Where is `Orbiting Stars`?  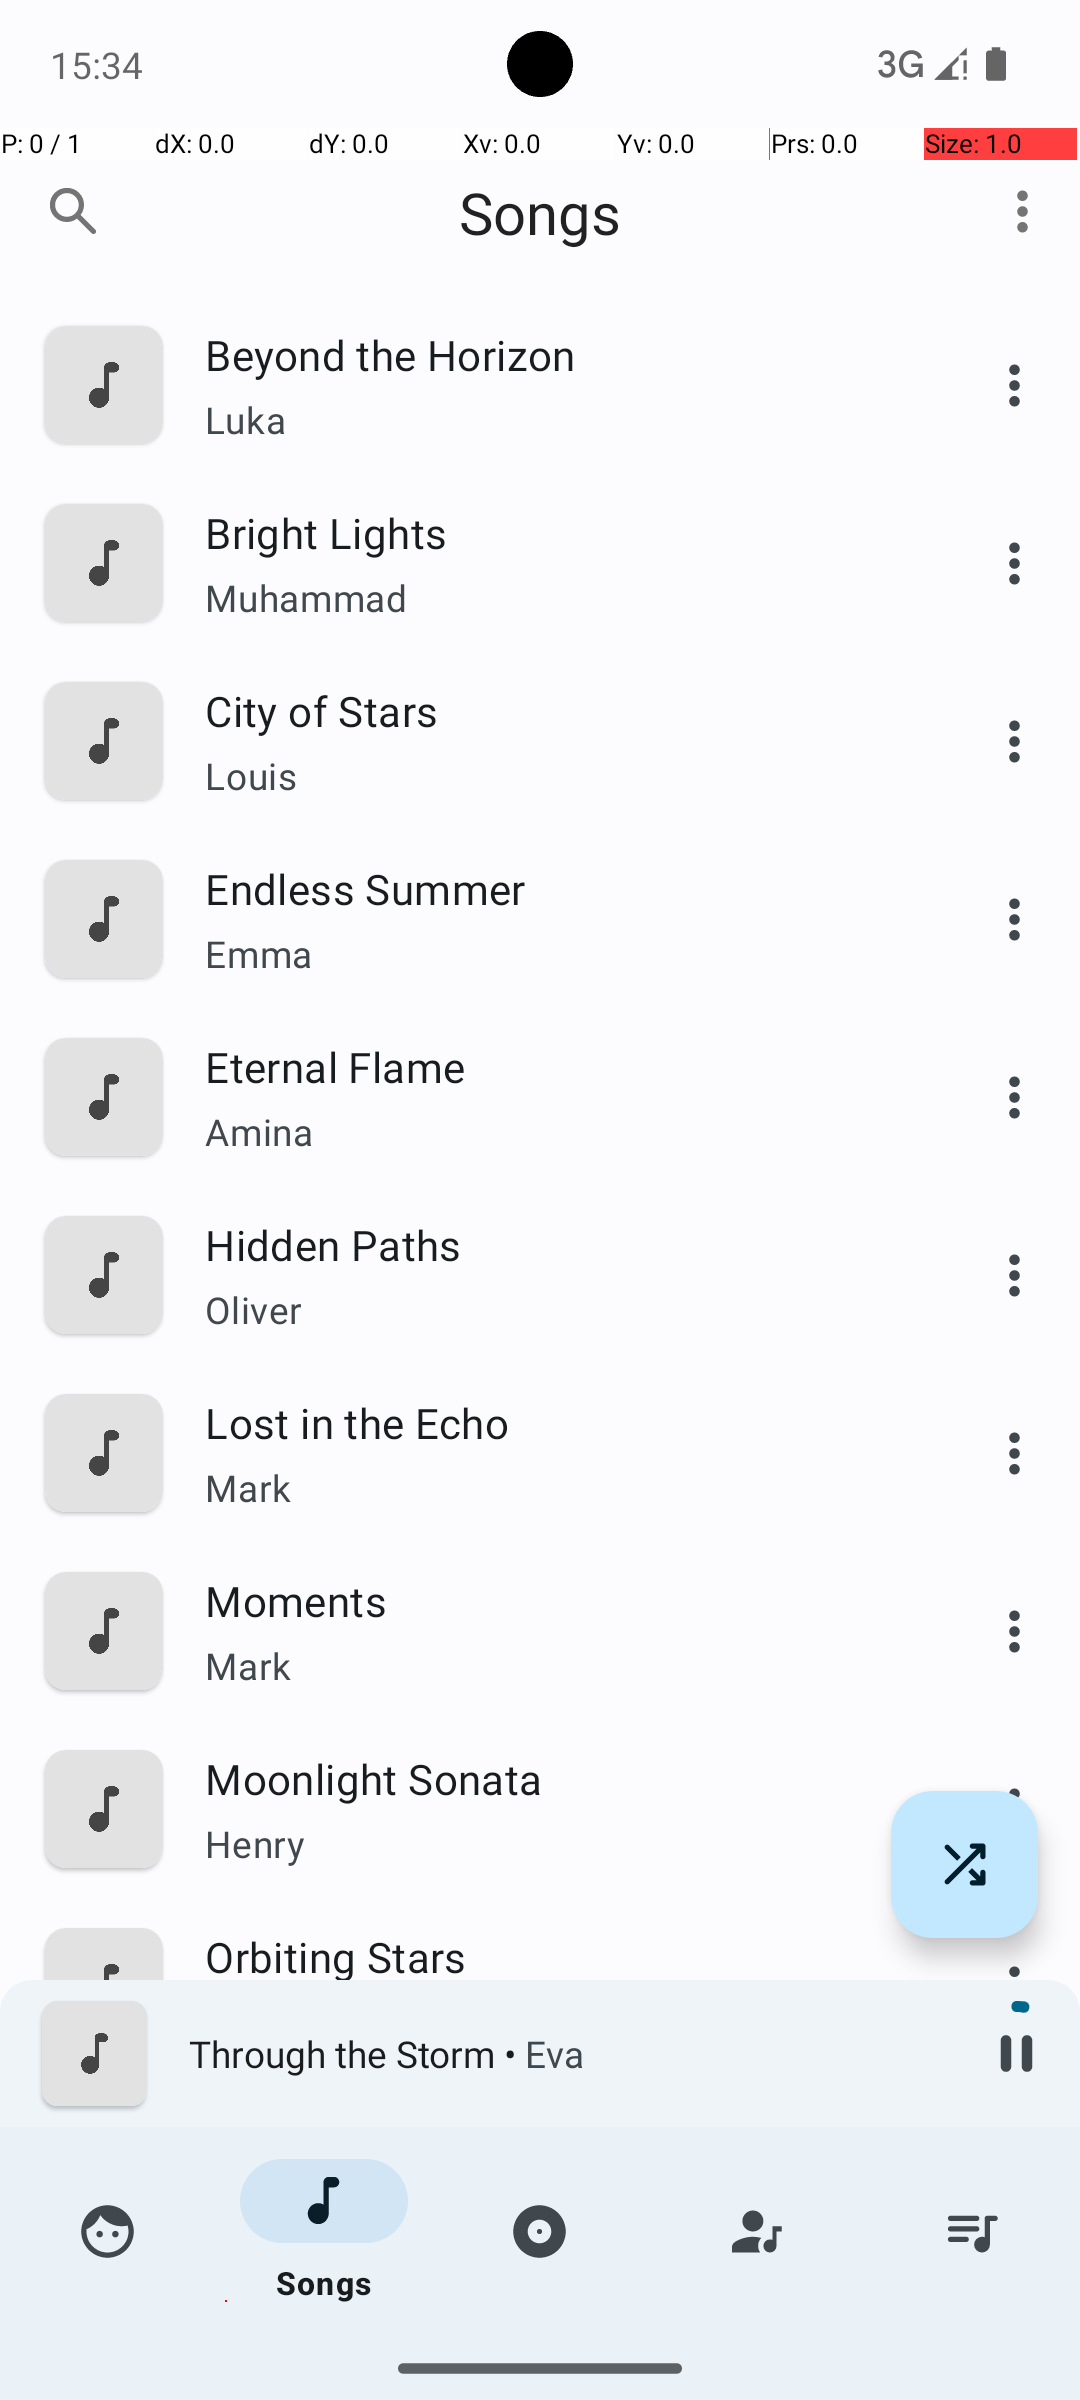
Orbiting Stars is located at coordinates (557, 1956).